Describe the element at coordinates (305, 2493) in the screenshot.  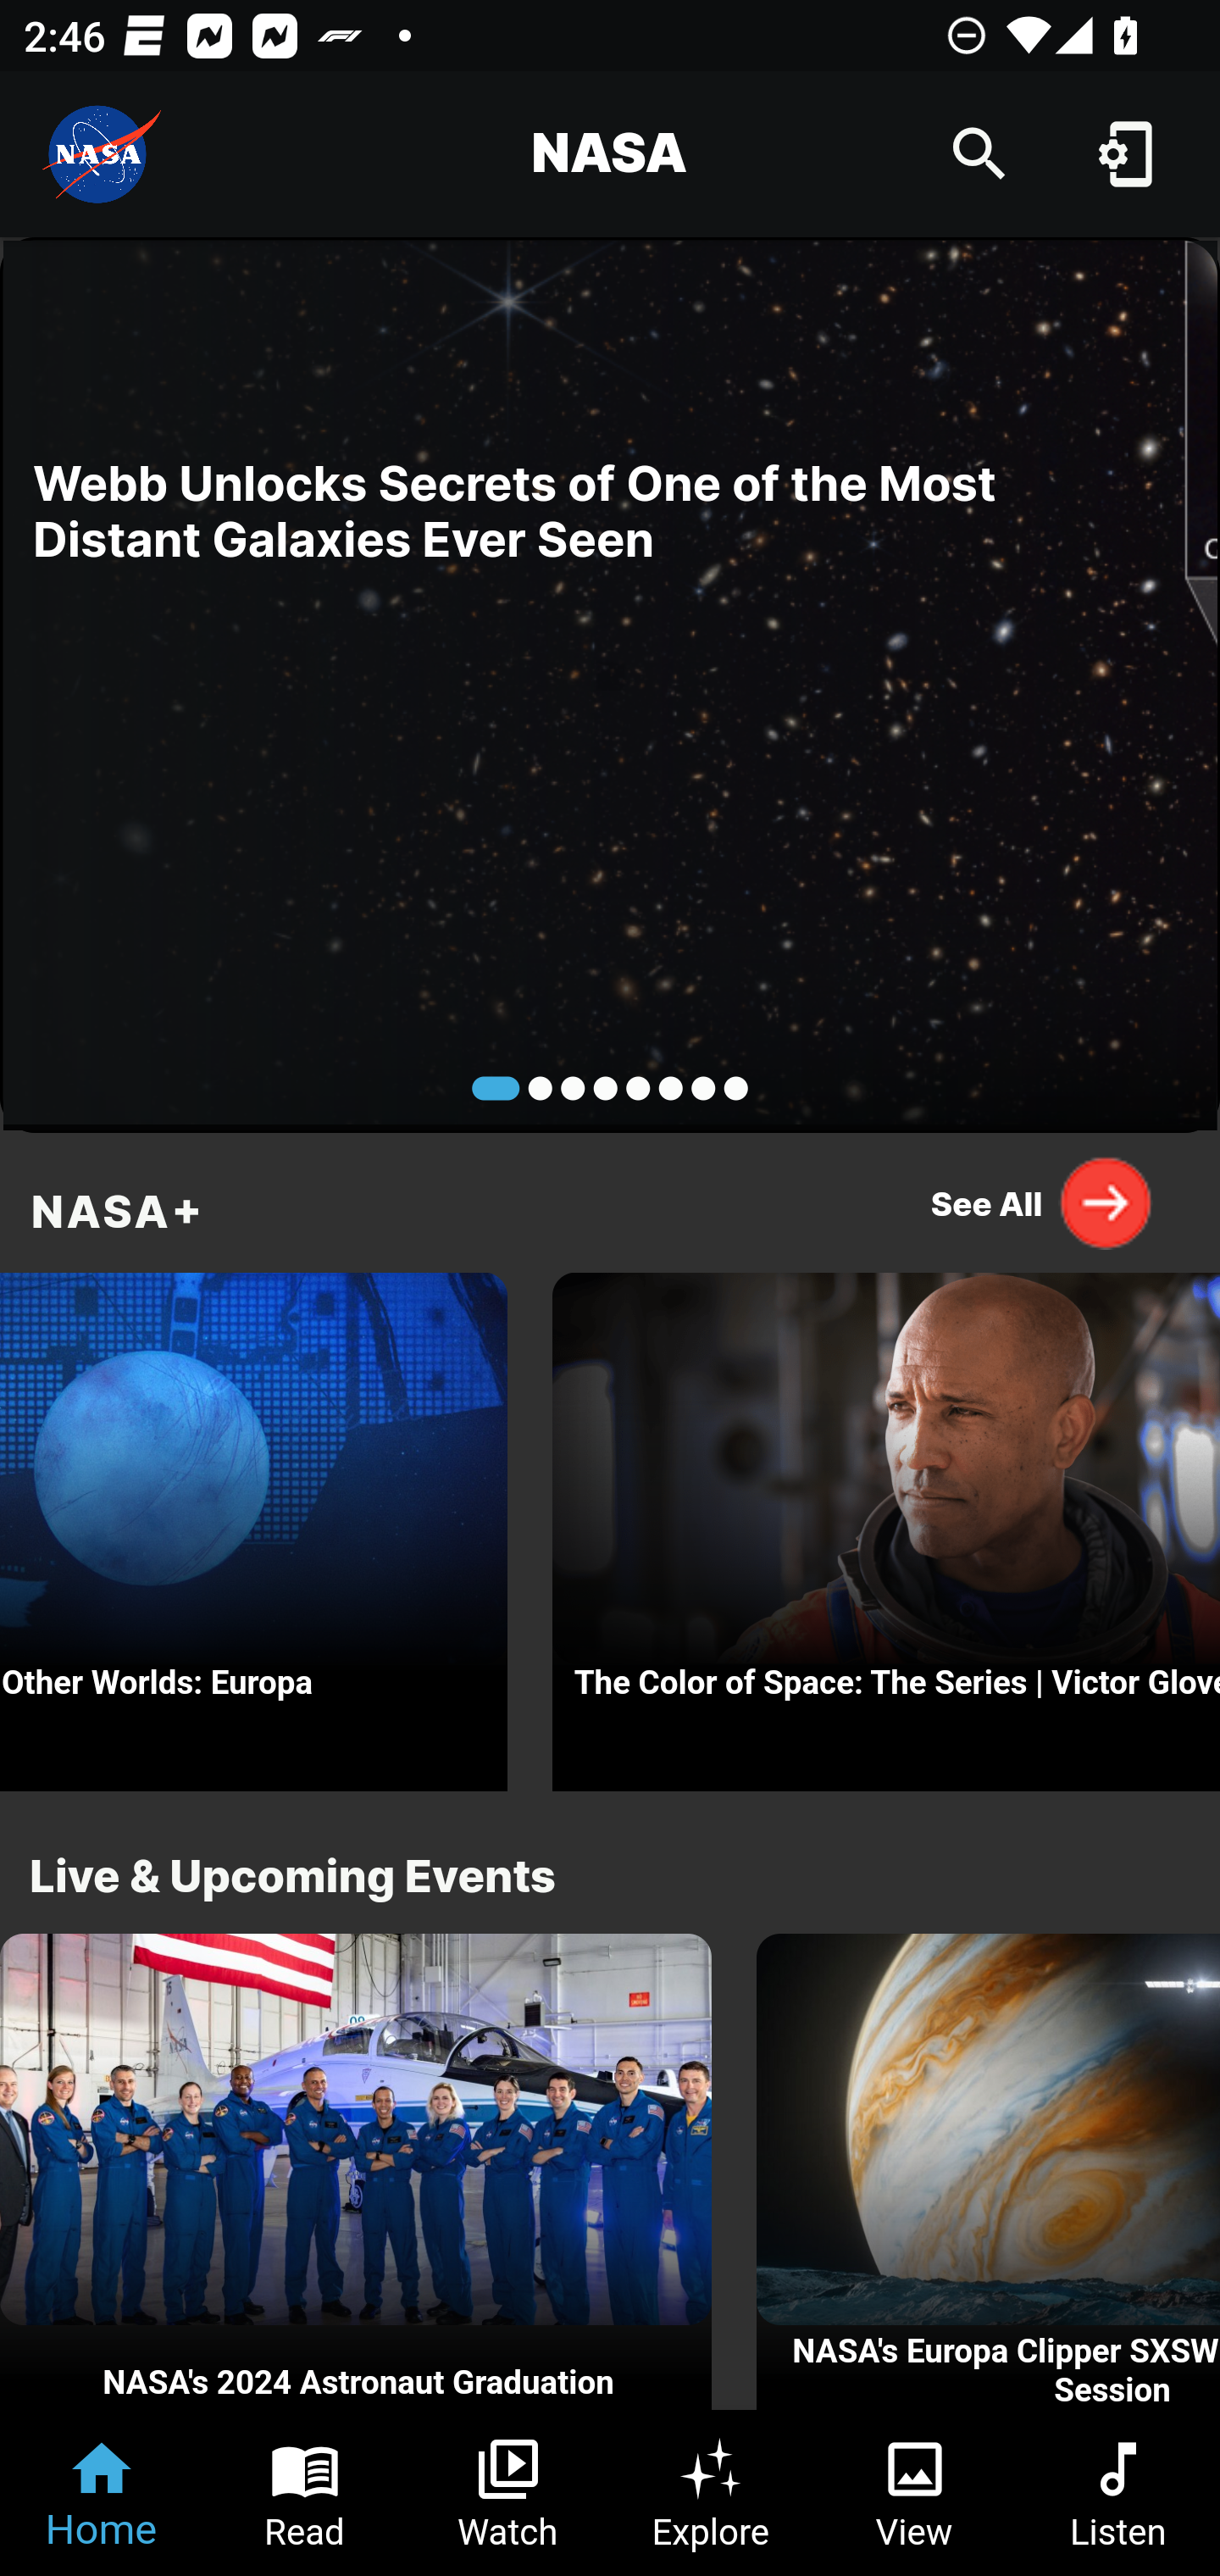
I see `Read
Tab 2 of 6` at that location.